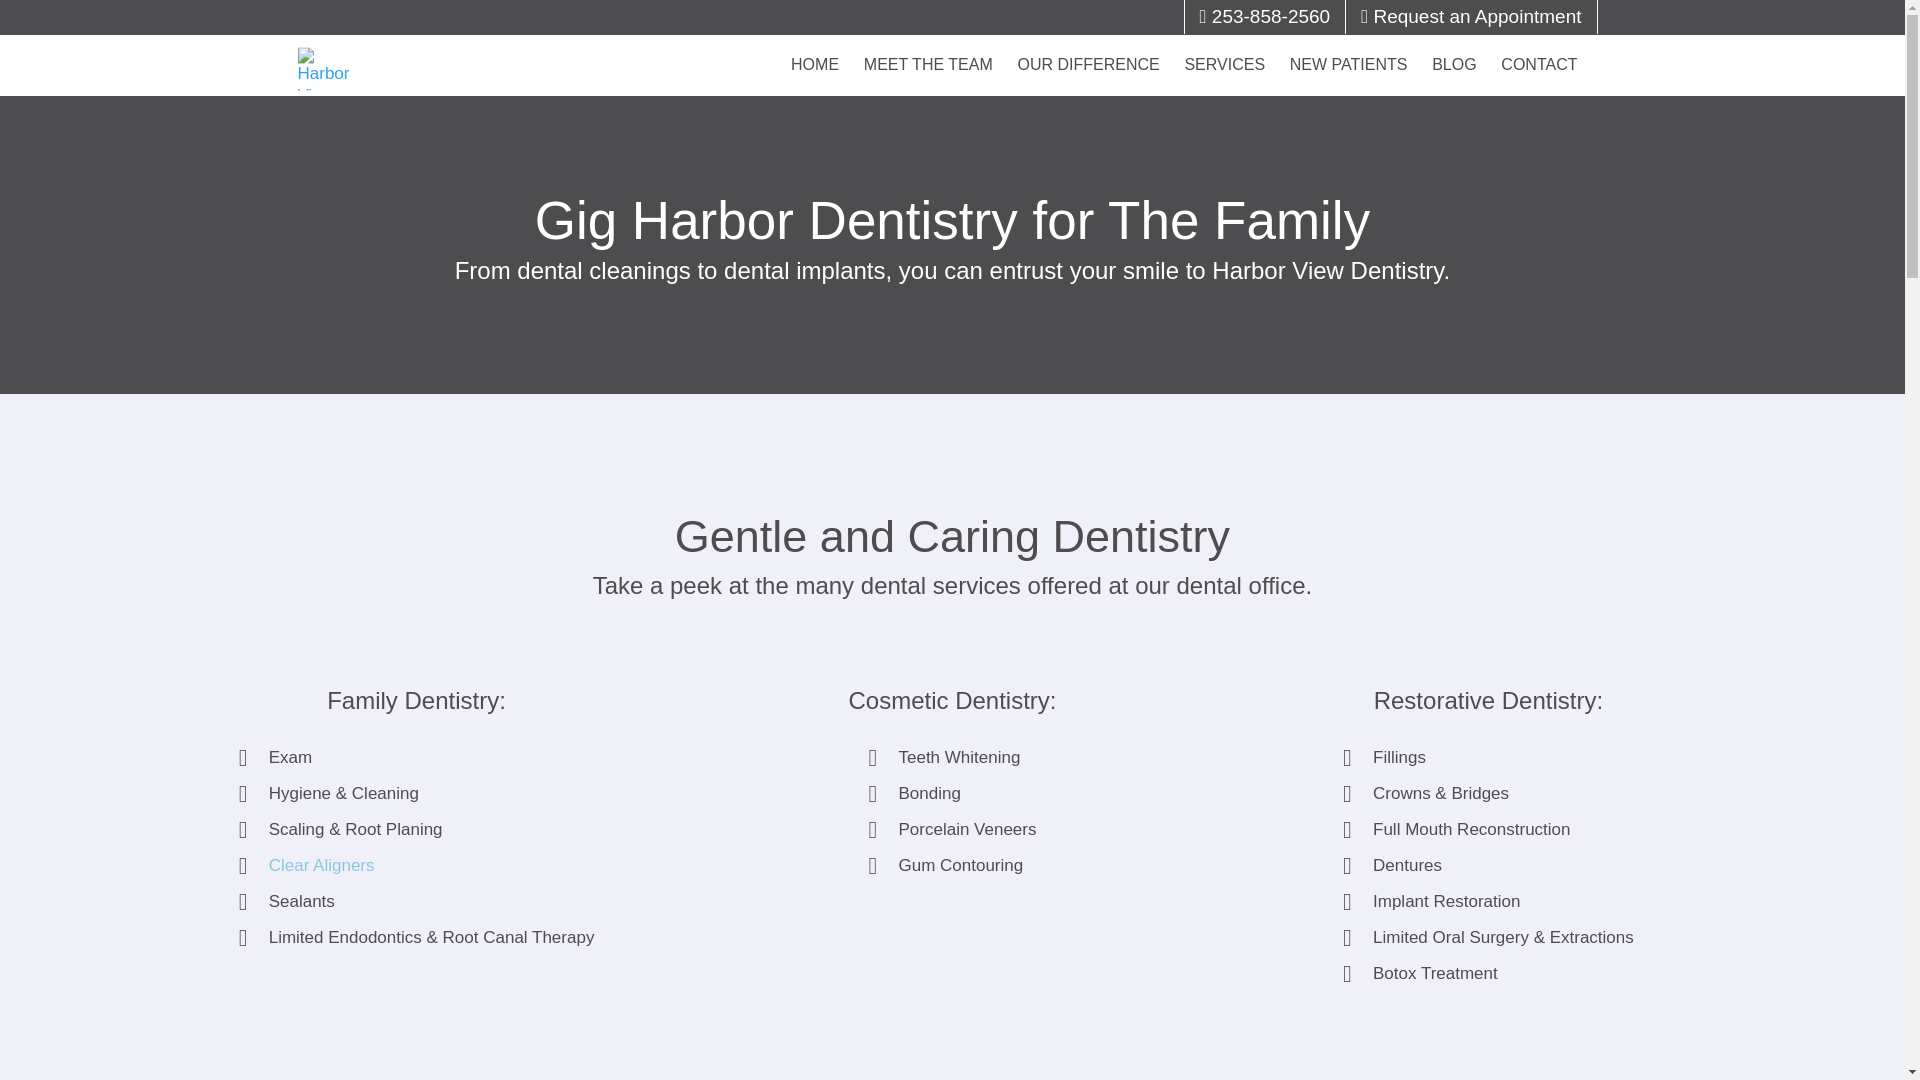  I want to click on Clear Aligners, so click(321, 865).